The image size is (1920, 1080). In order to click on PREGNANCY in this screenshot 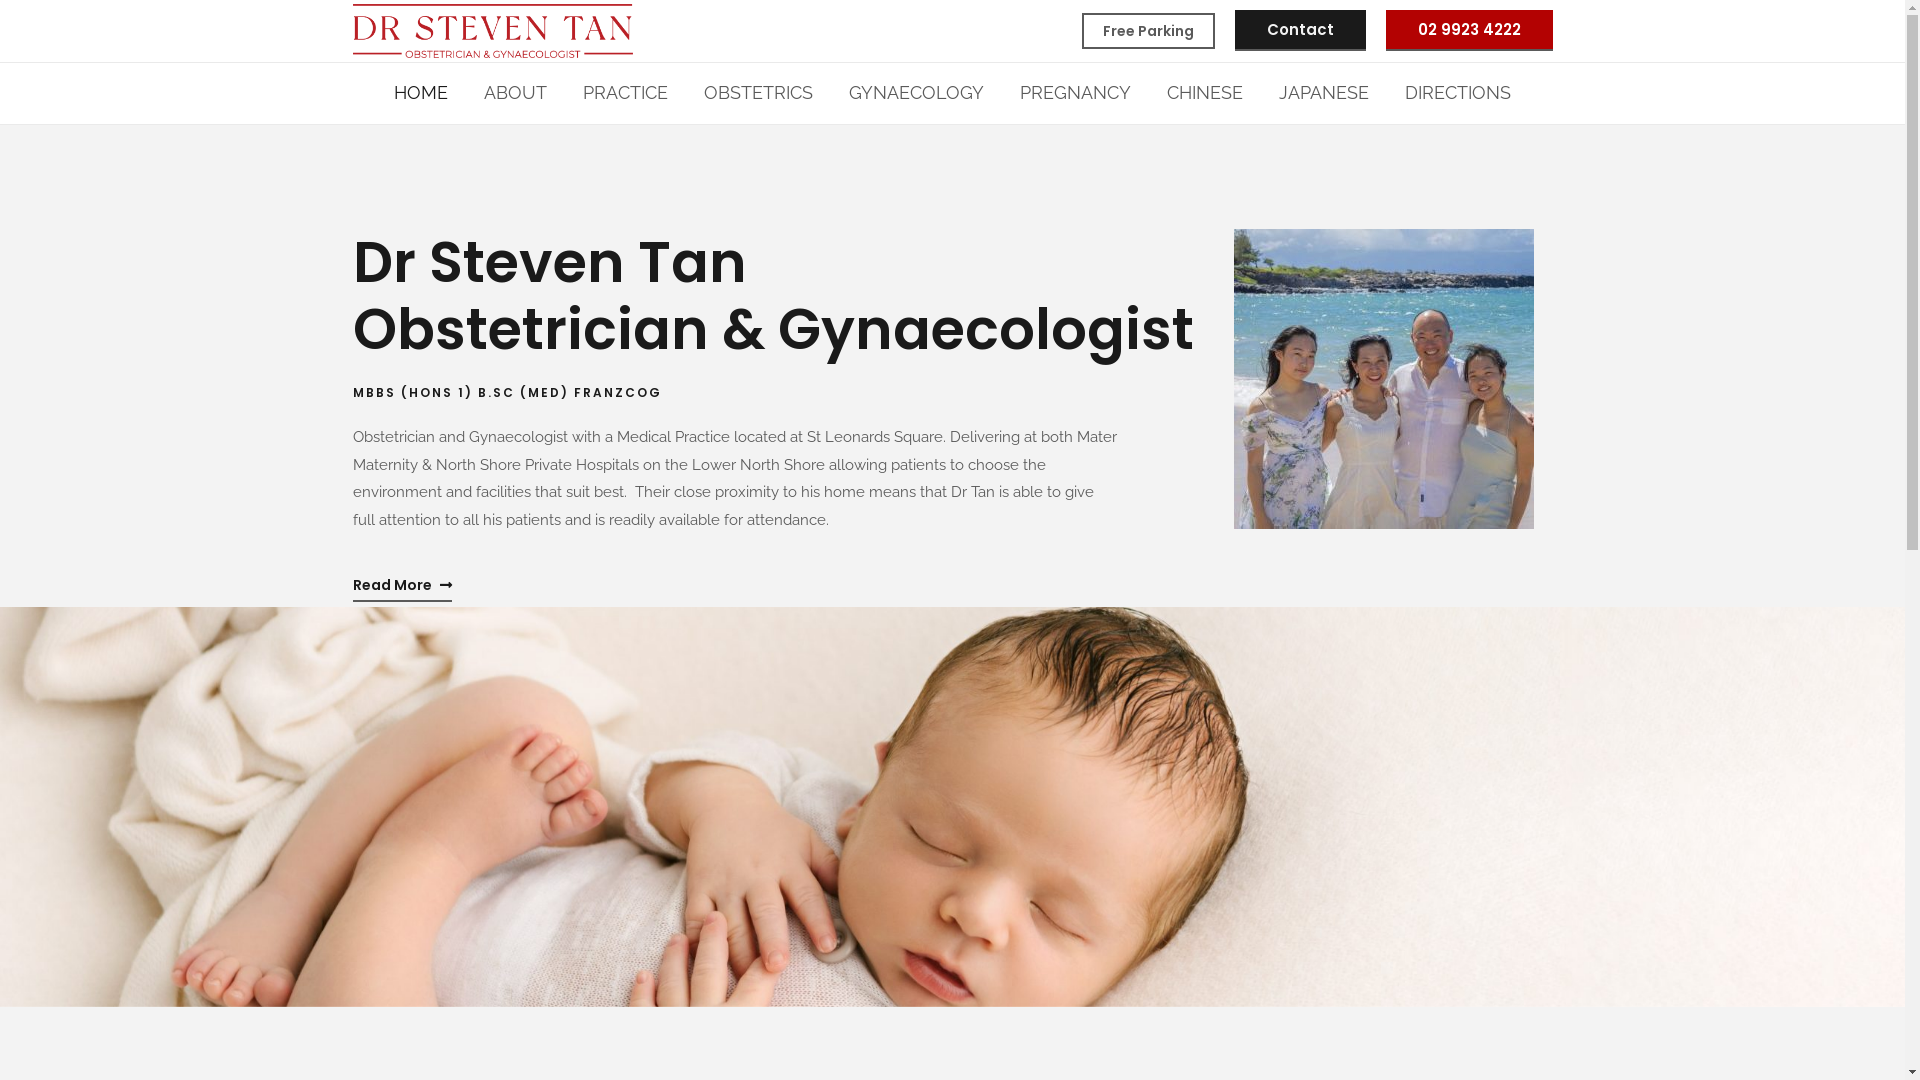, I will do `click(1076, 92)`.